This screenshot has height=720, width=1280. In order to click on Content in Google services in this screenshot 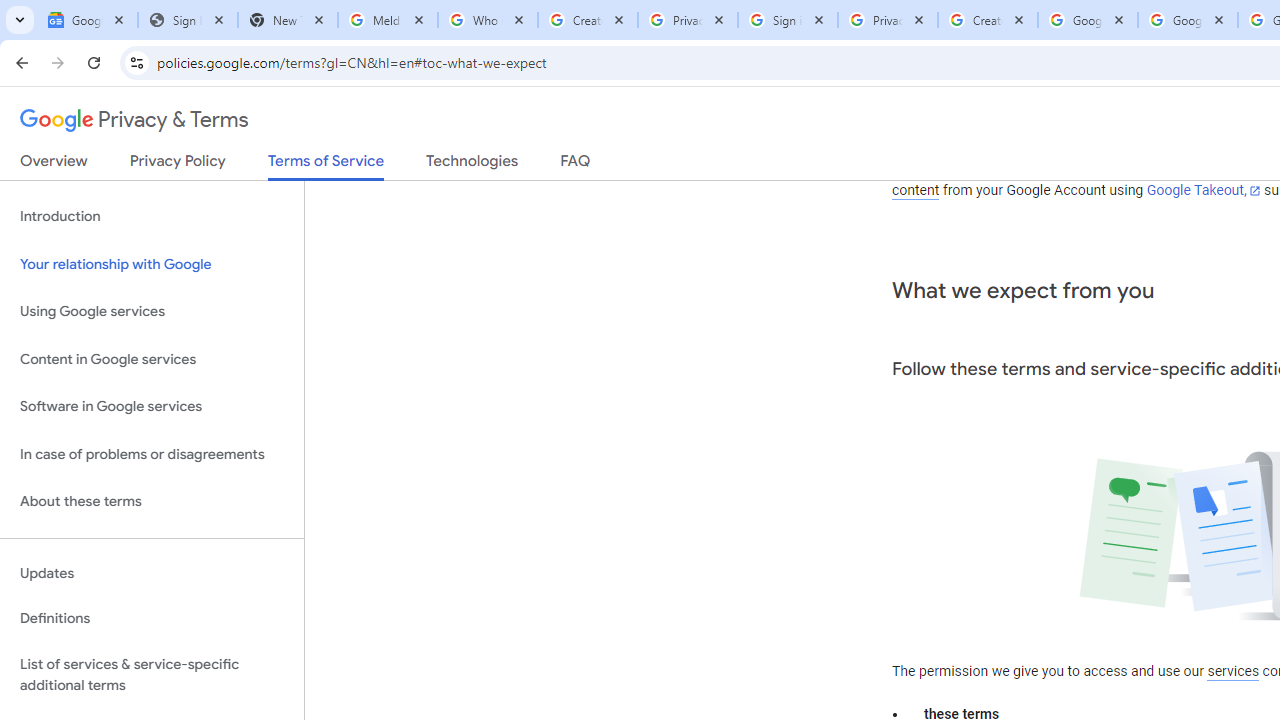, I will do `click(152, 358)`.